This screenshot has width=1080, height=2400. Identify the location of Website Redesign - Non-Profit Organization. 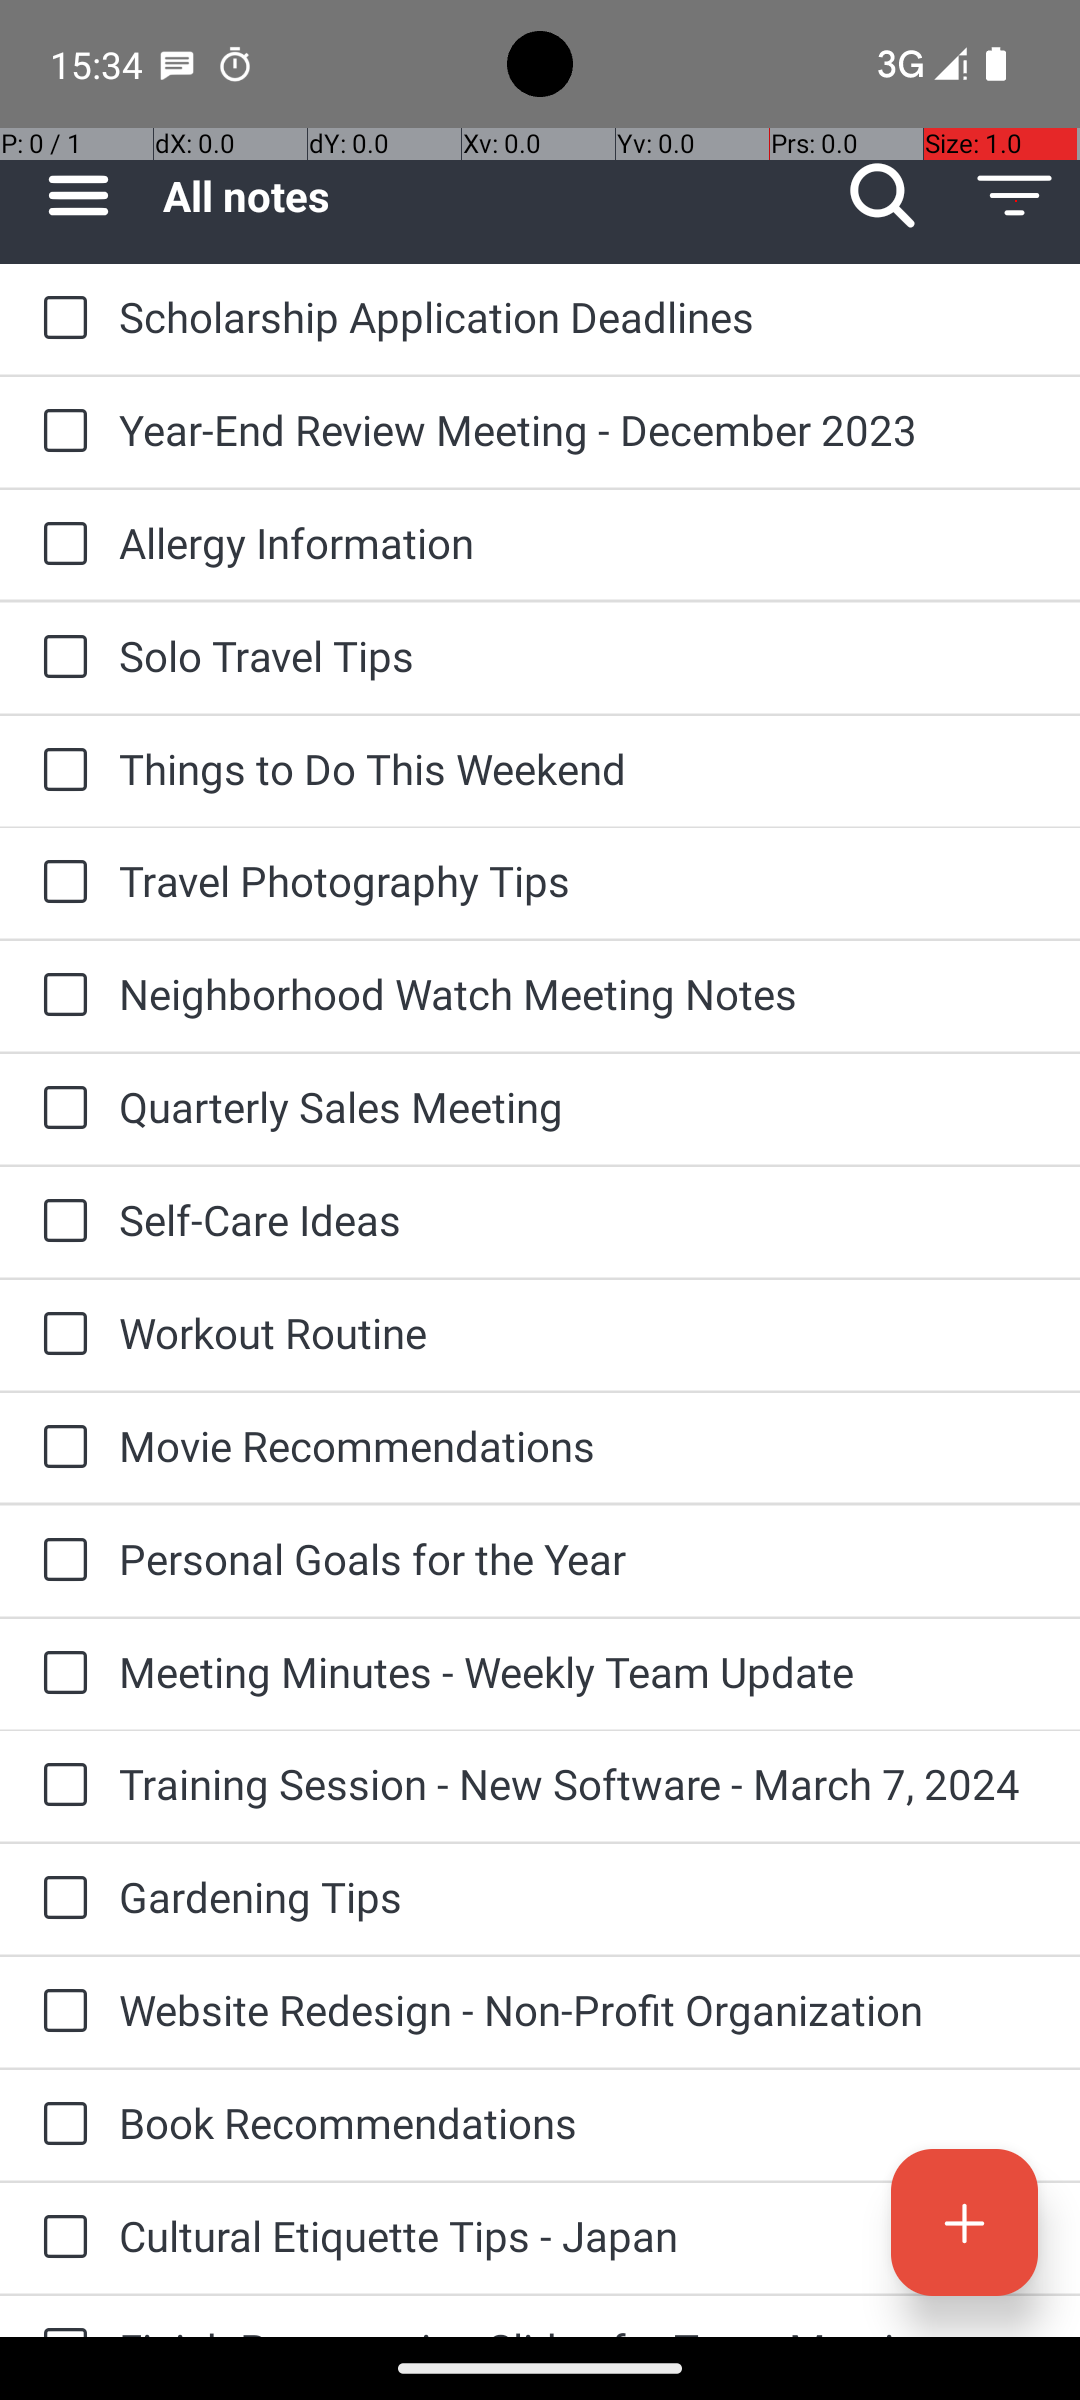
(580, 2010).